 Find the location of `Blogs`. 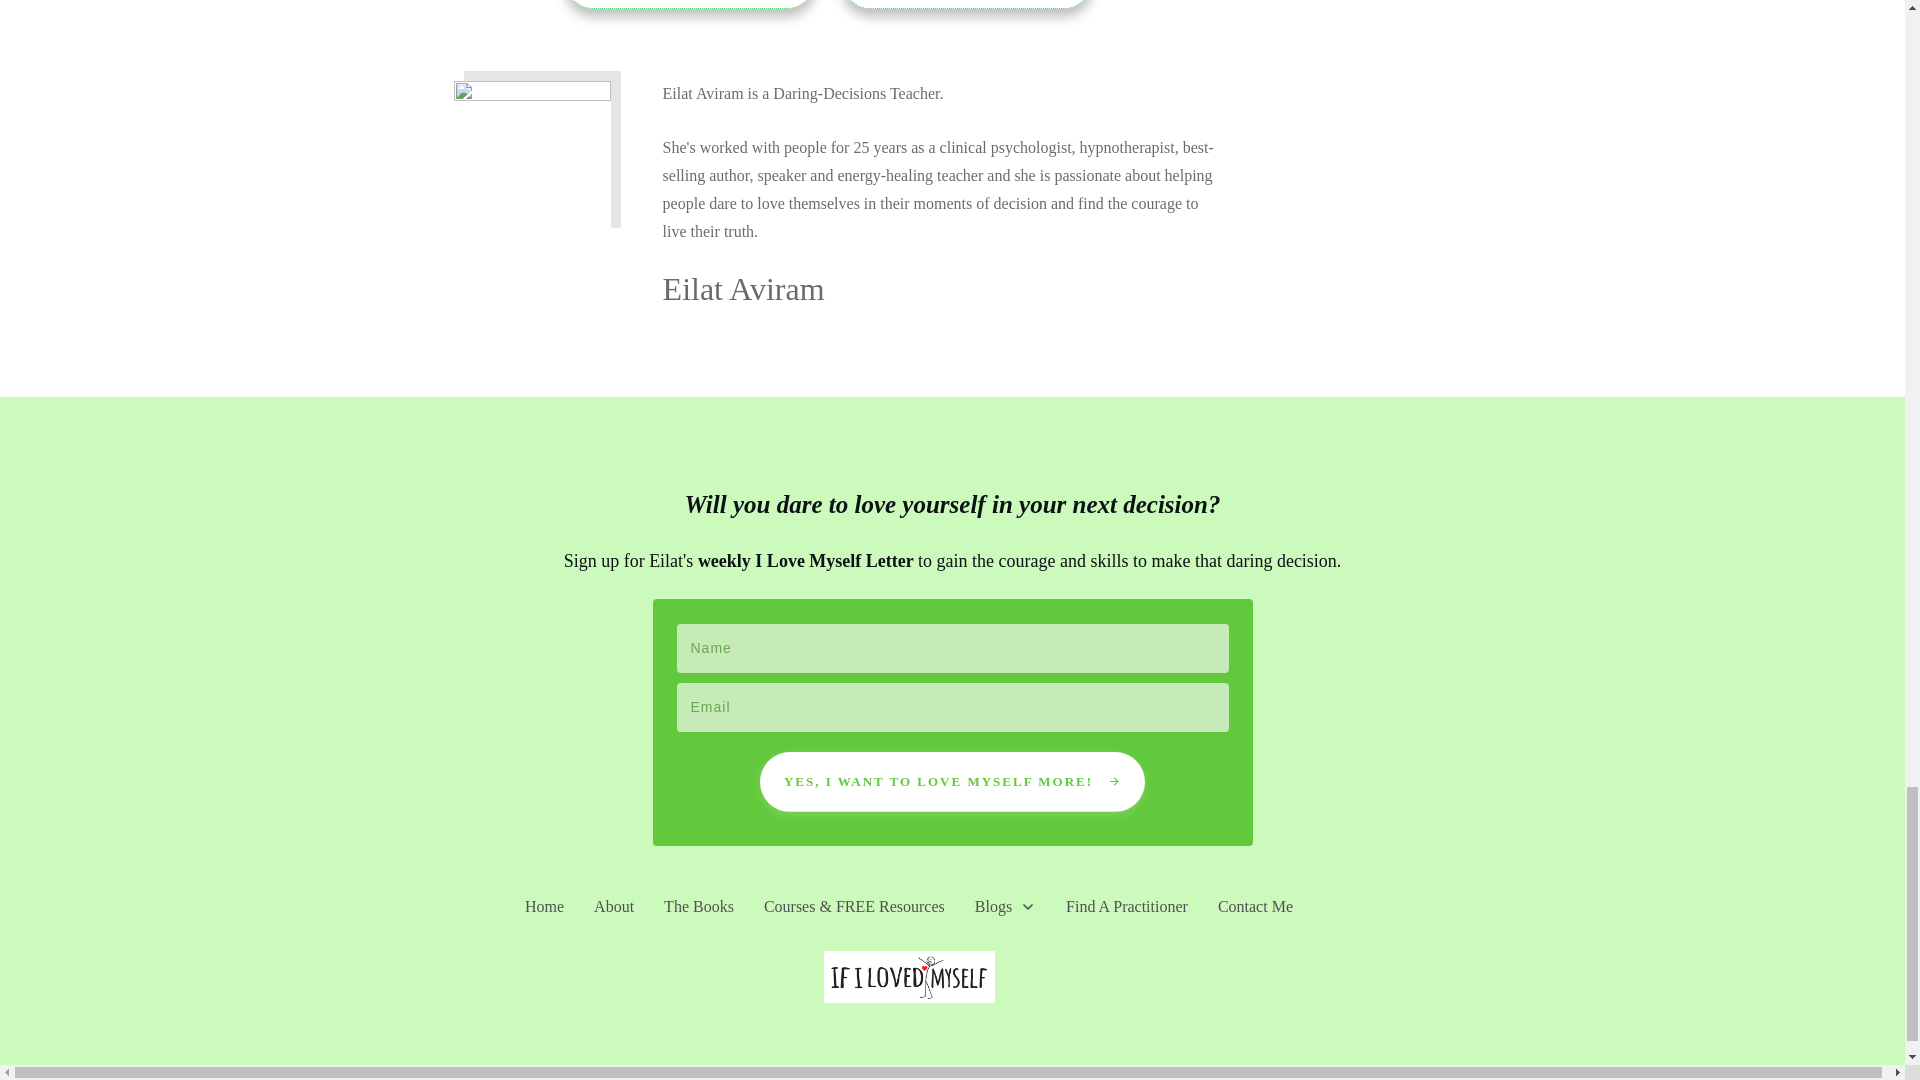

Blogs is located at coordinates (1006, 907).